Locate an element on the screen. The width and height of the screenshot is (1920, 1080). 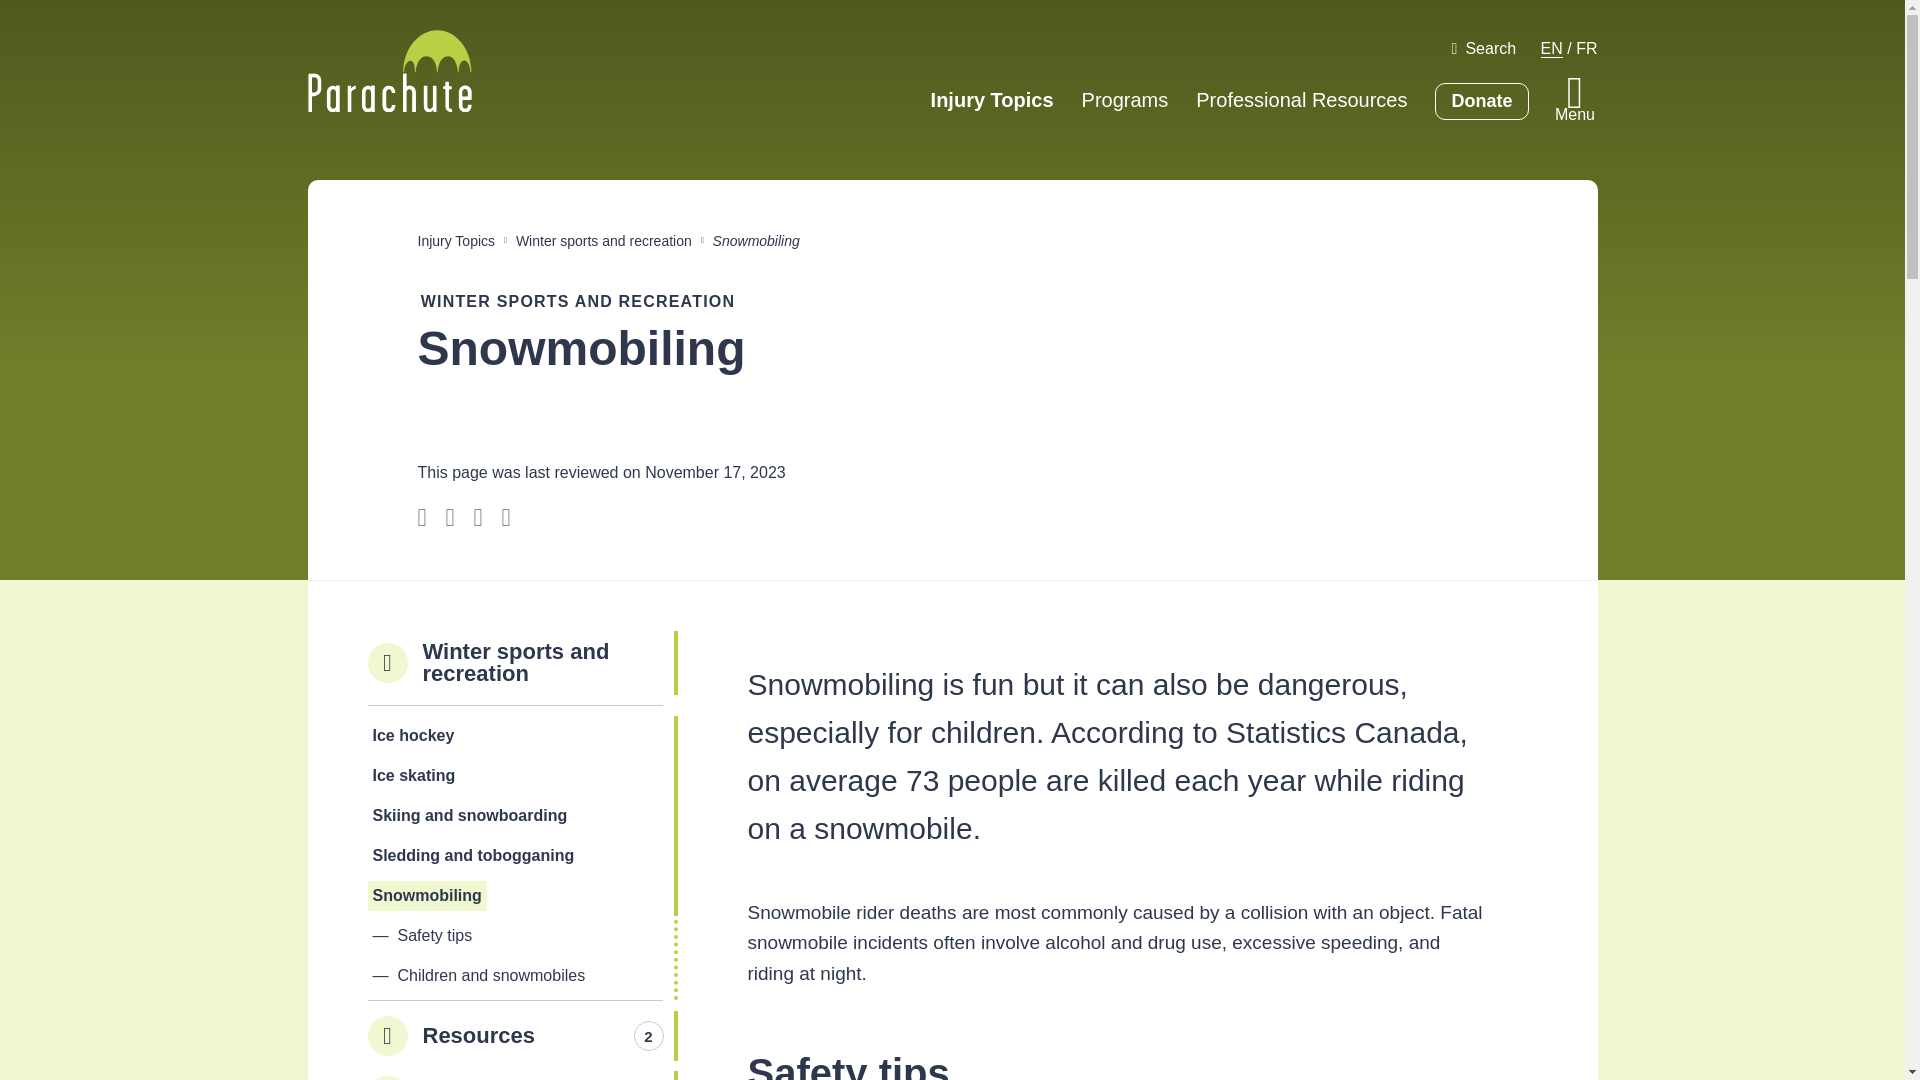
Injury Topics is located at coordinates (992, 100).